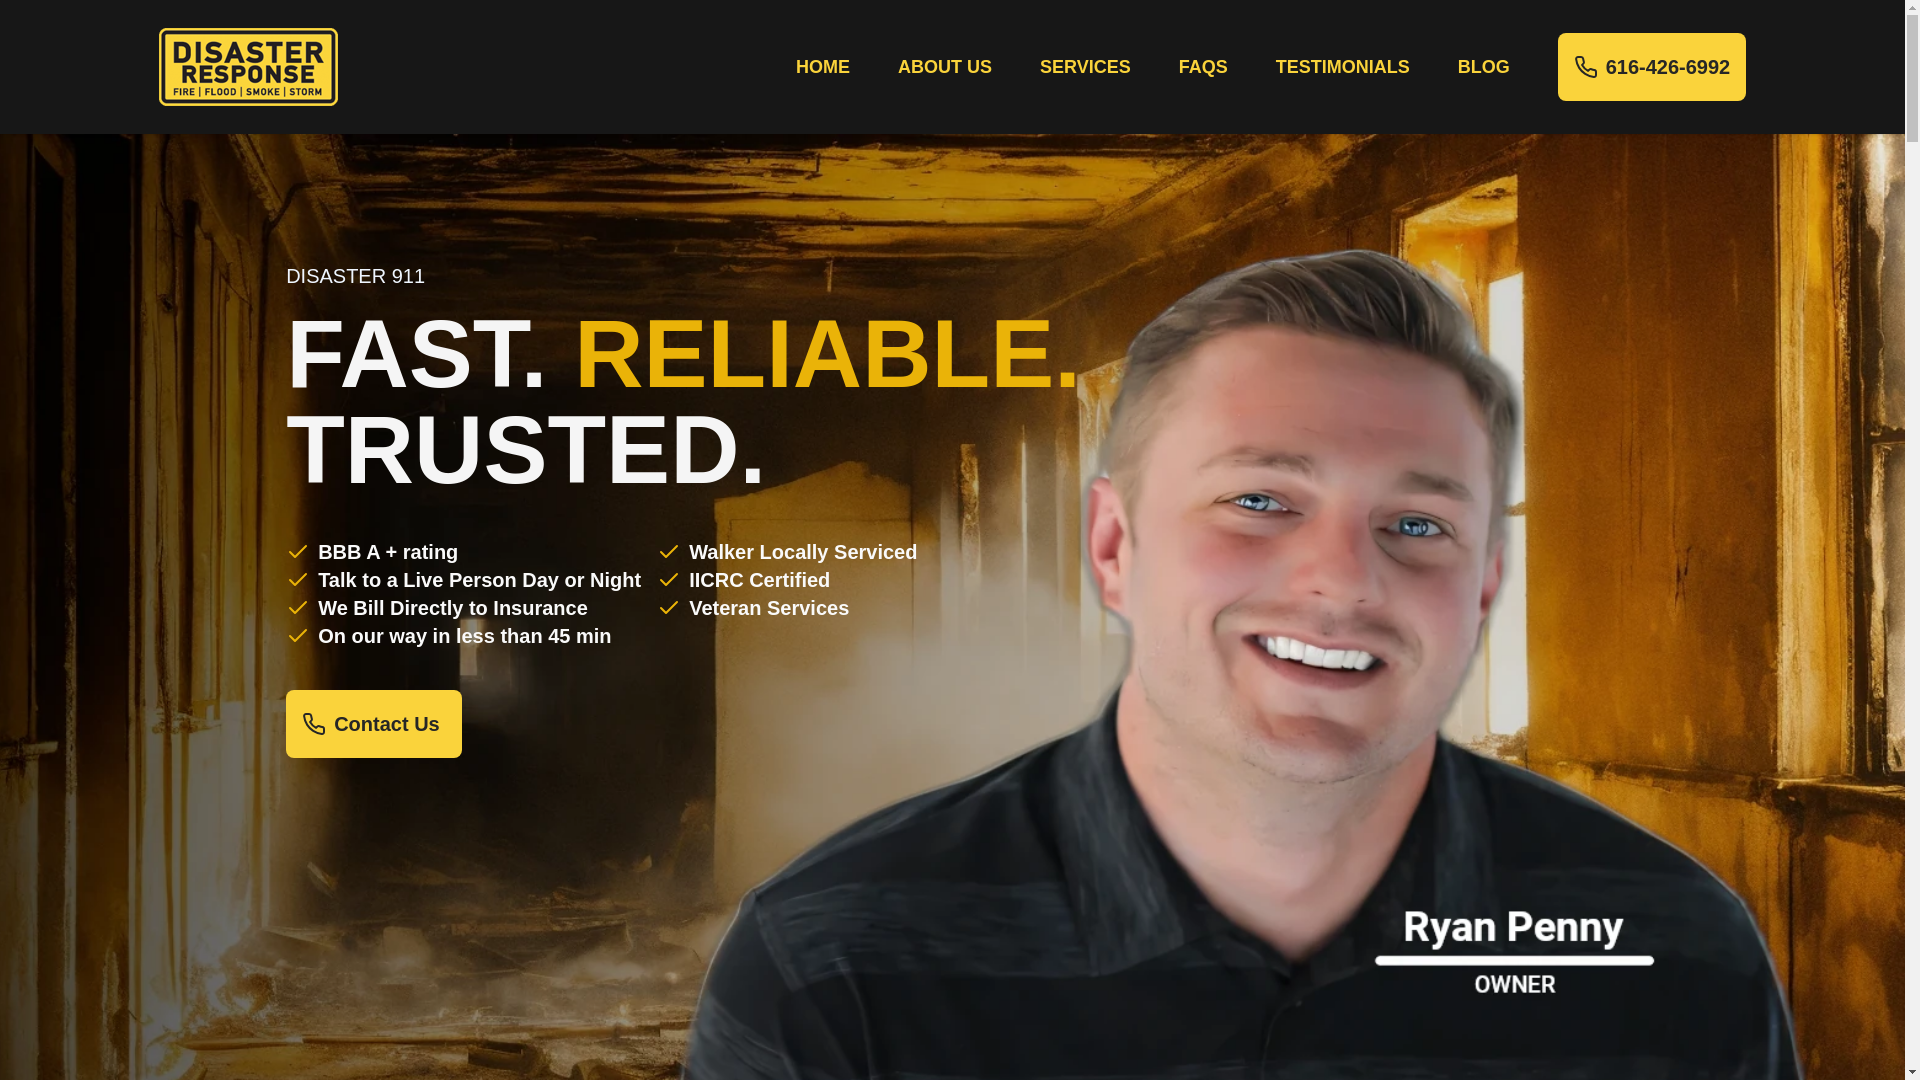 The image size is (1920, 1080). I want to click on BLOG, so click(1483, 66).